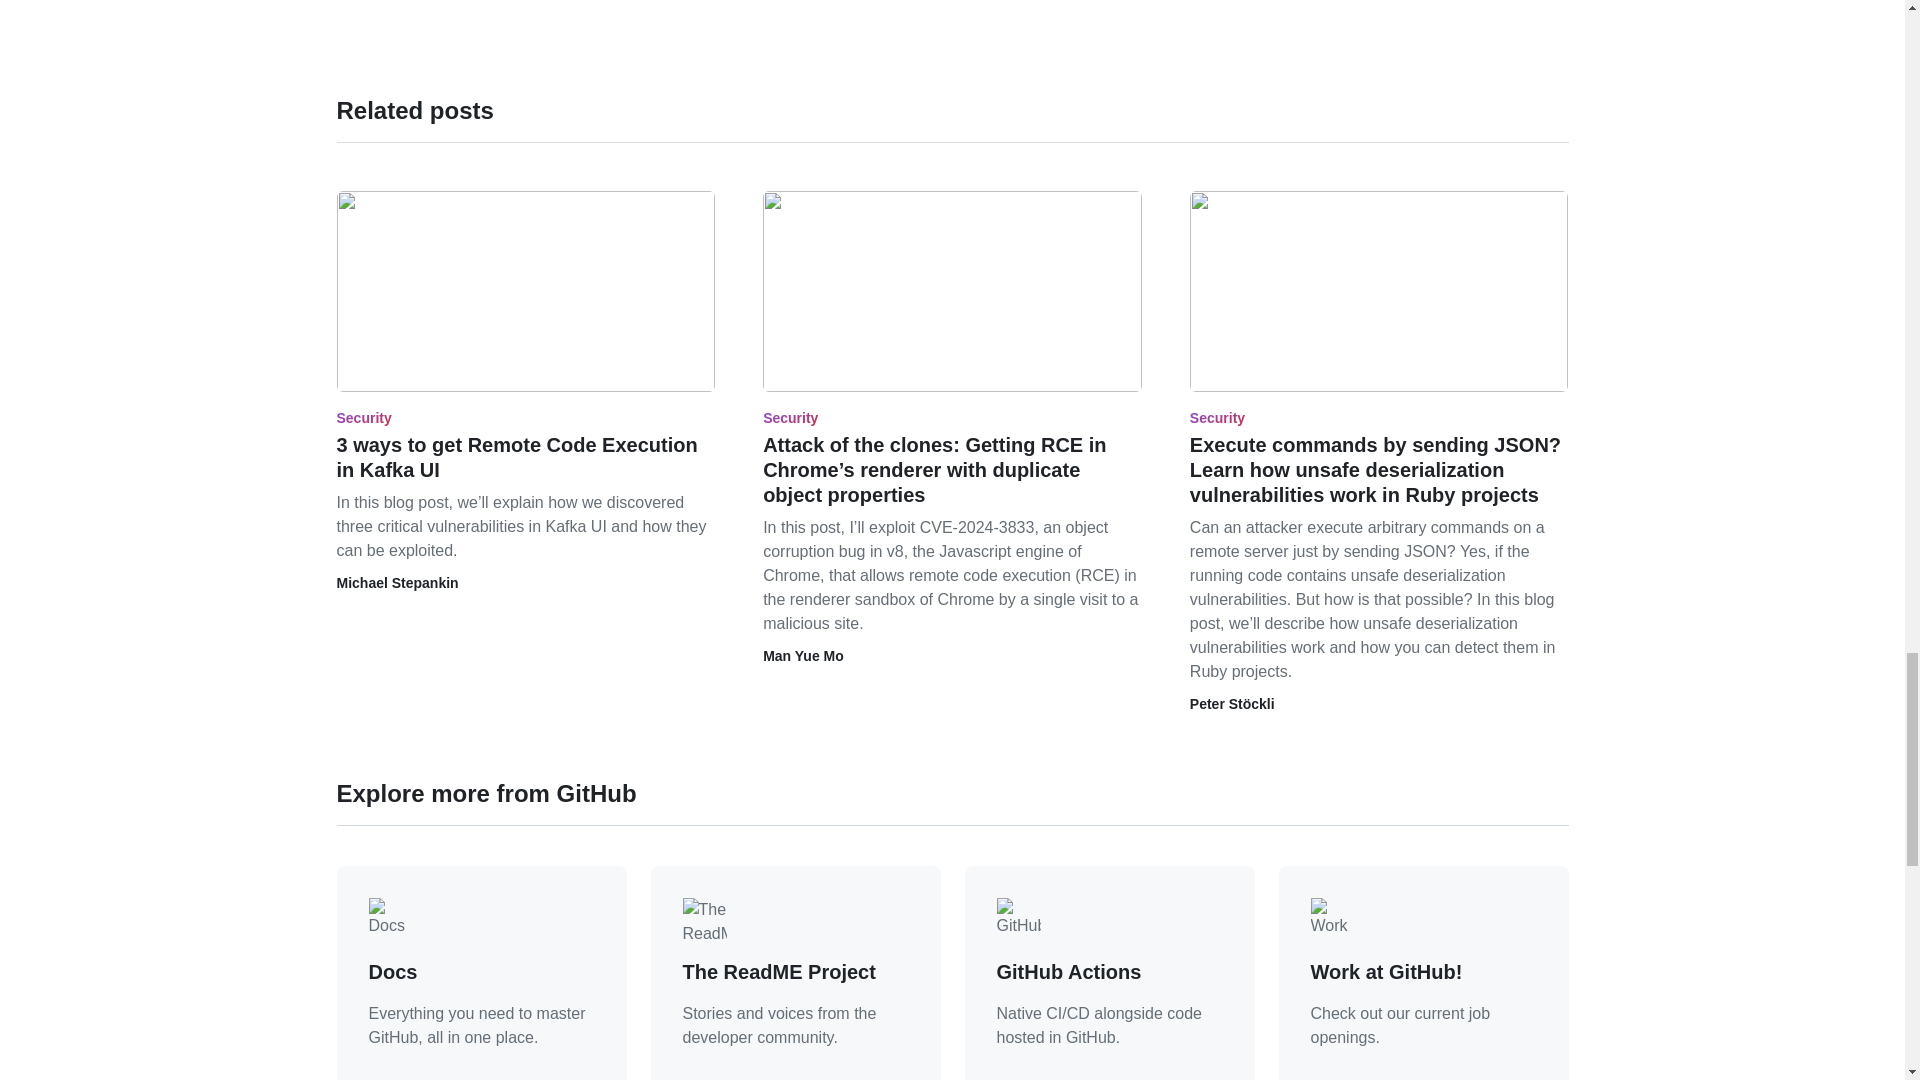  I want to click on Posts by Man Yue Mo, so click(803, 656).